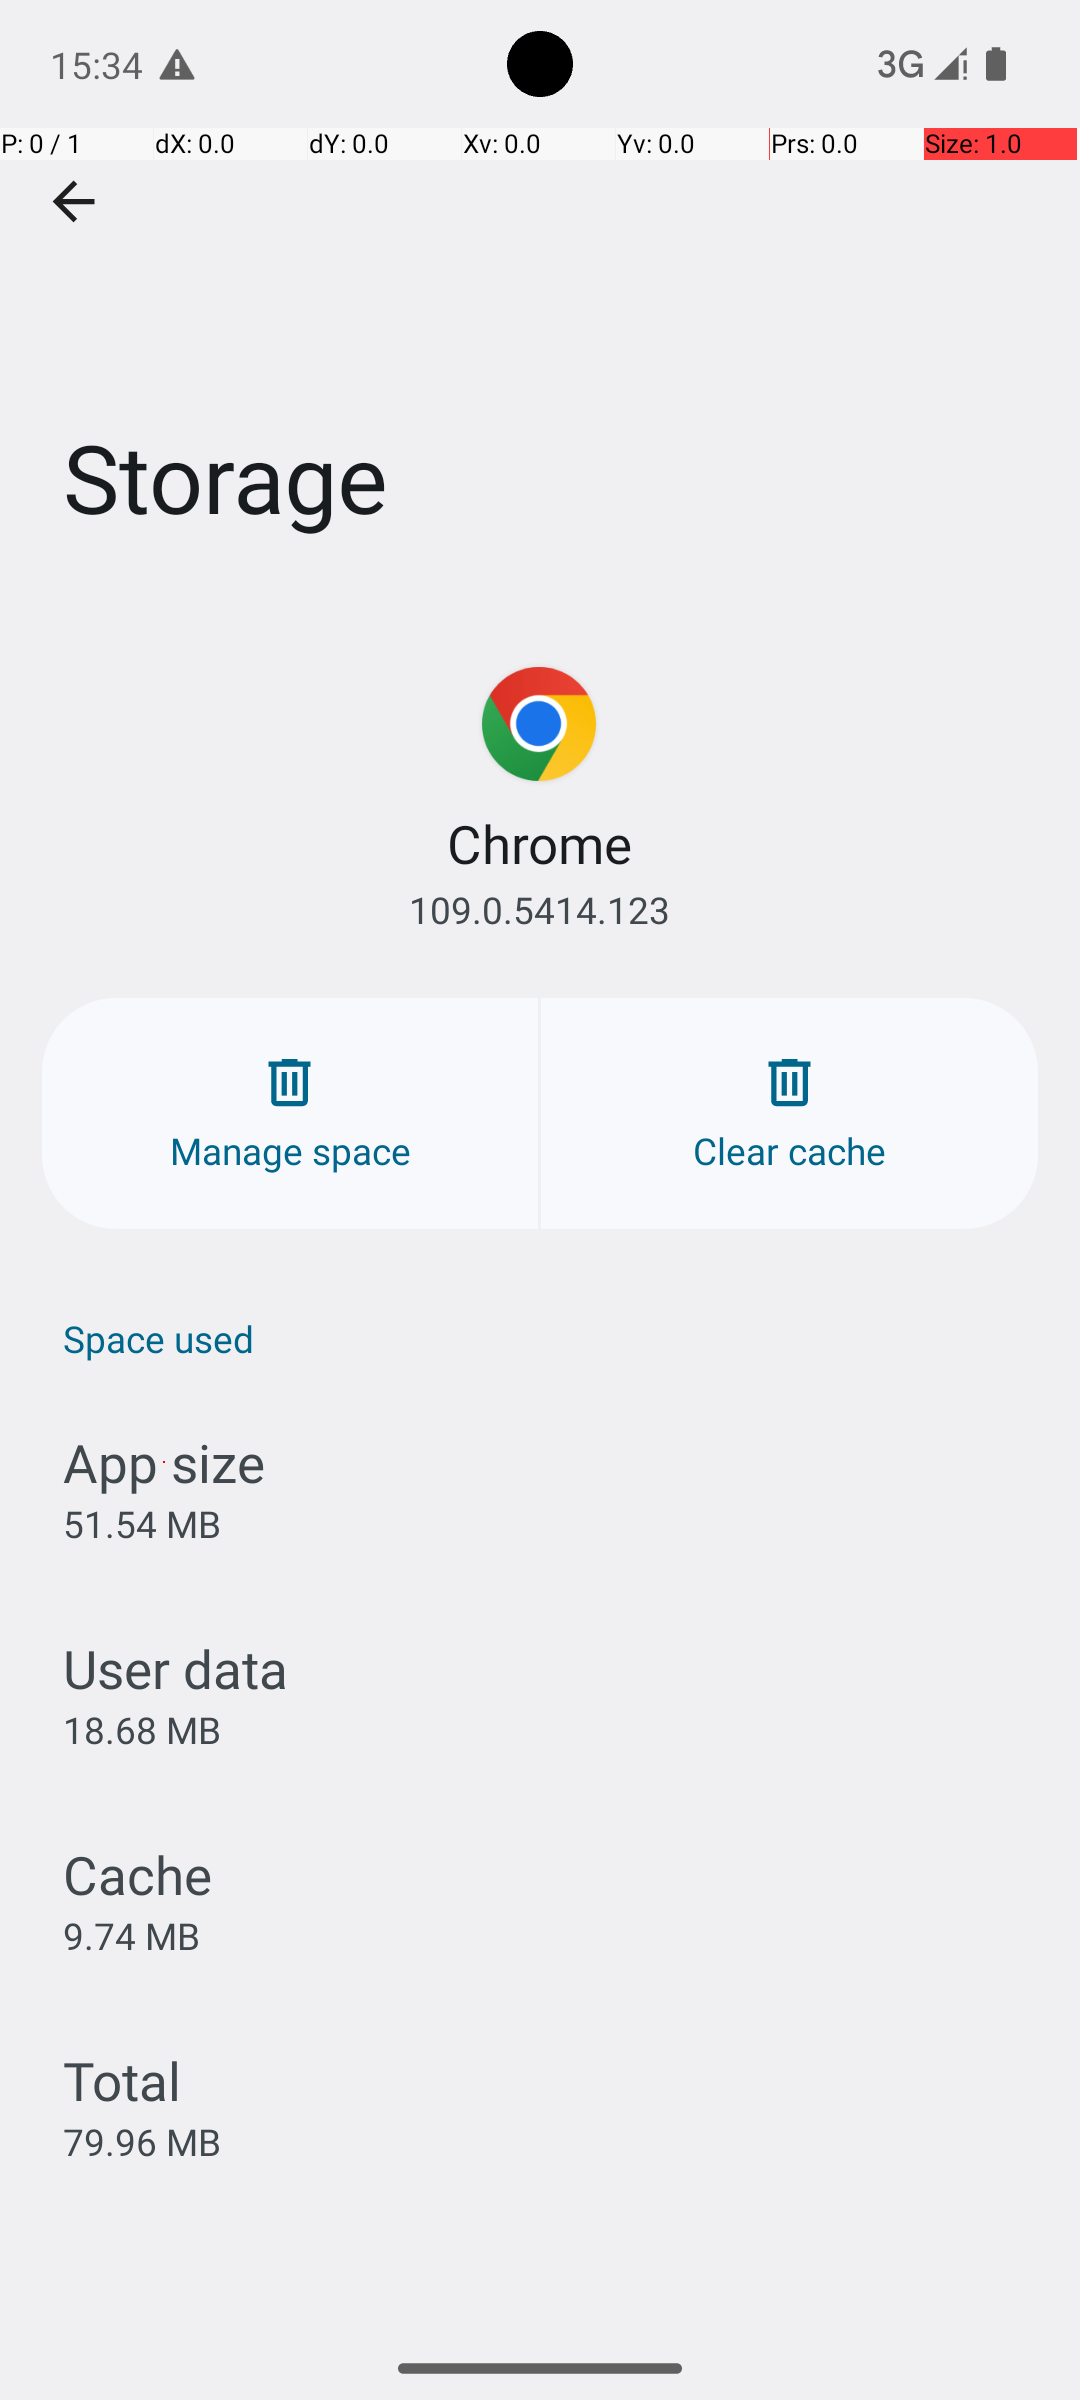 This screenshot has width=1080, height=2400. Describe the element at coordinates (142, 1730) in the screenshot. I see `18.68 MB` at that location.